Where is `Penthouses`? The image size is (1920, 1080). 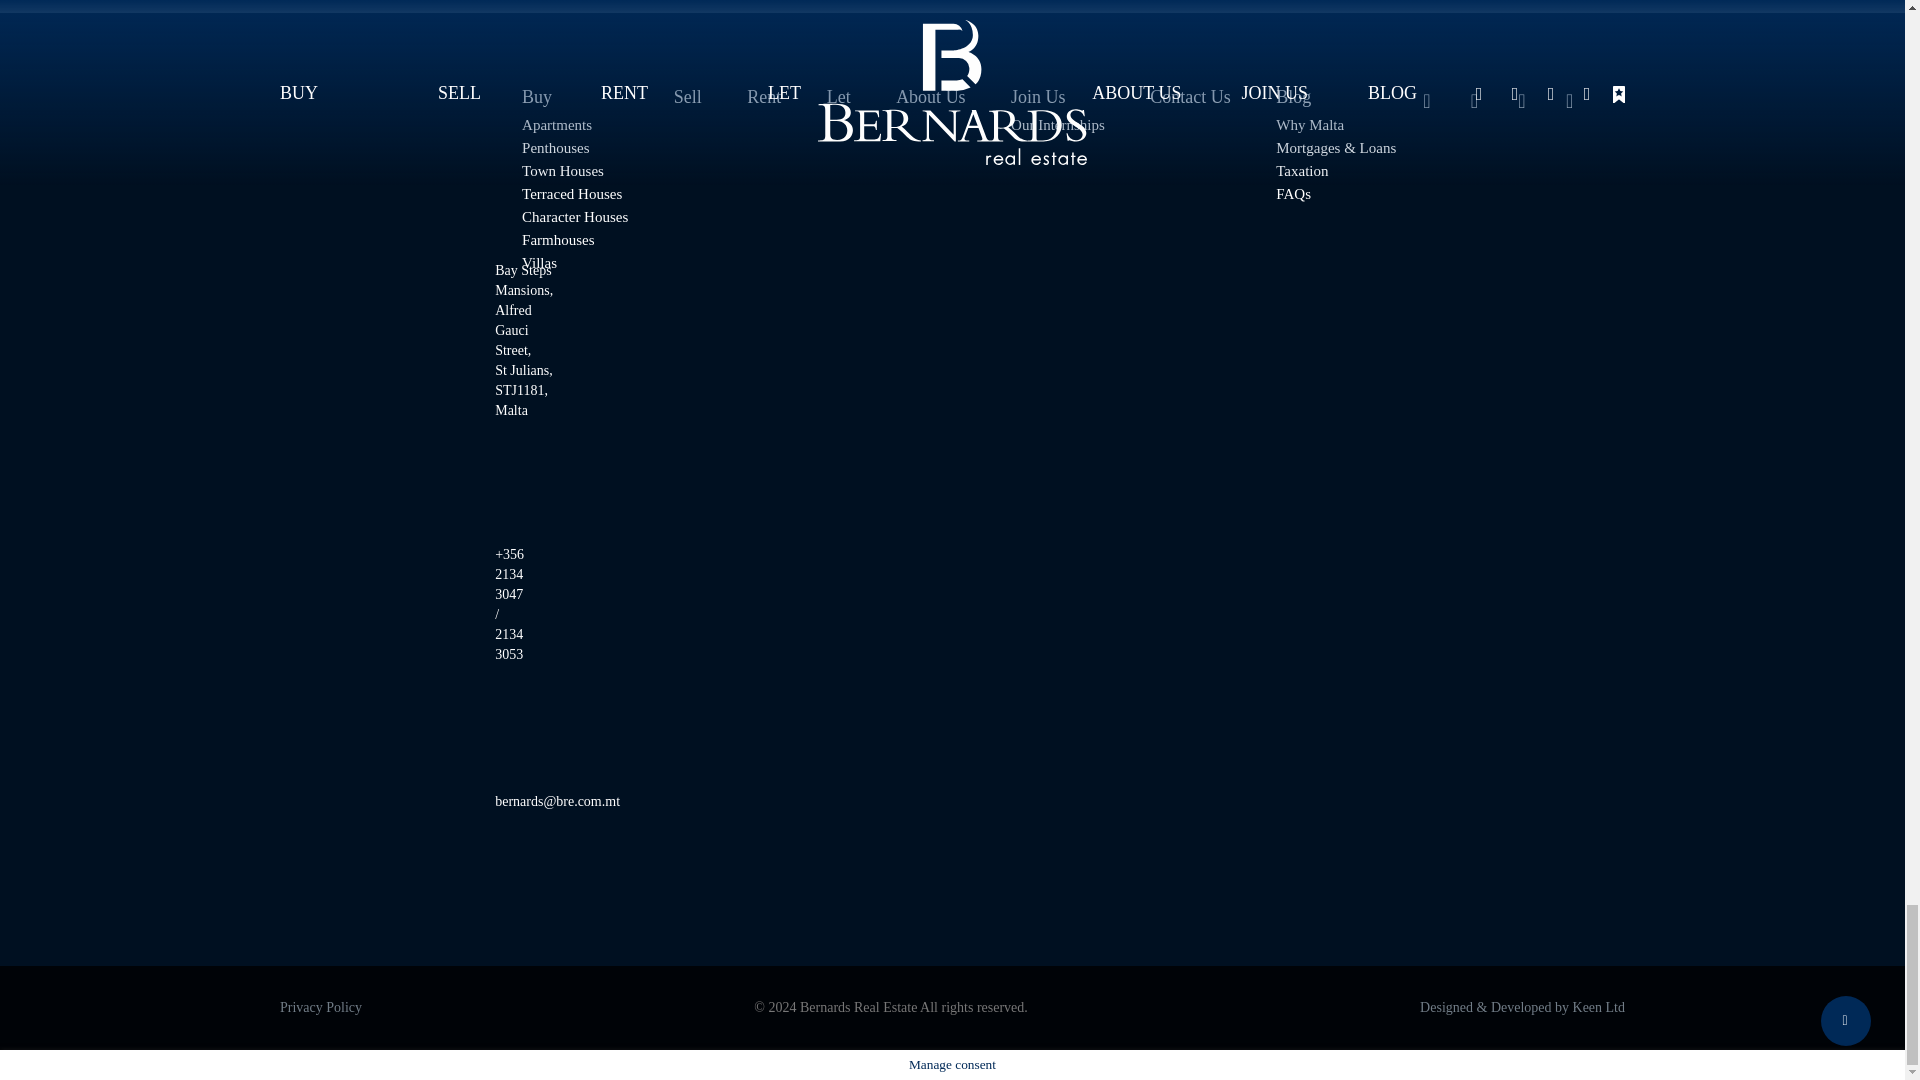 Penthouses is located at coordinates (574, 148).